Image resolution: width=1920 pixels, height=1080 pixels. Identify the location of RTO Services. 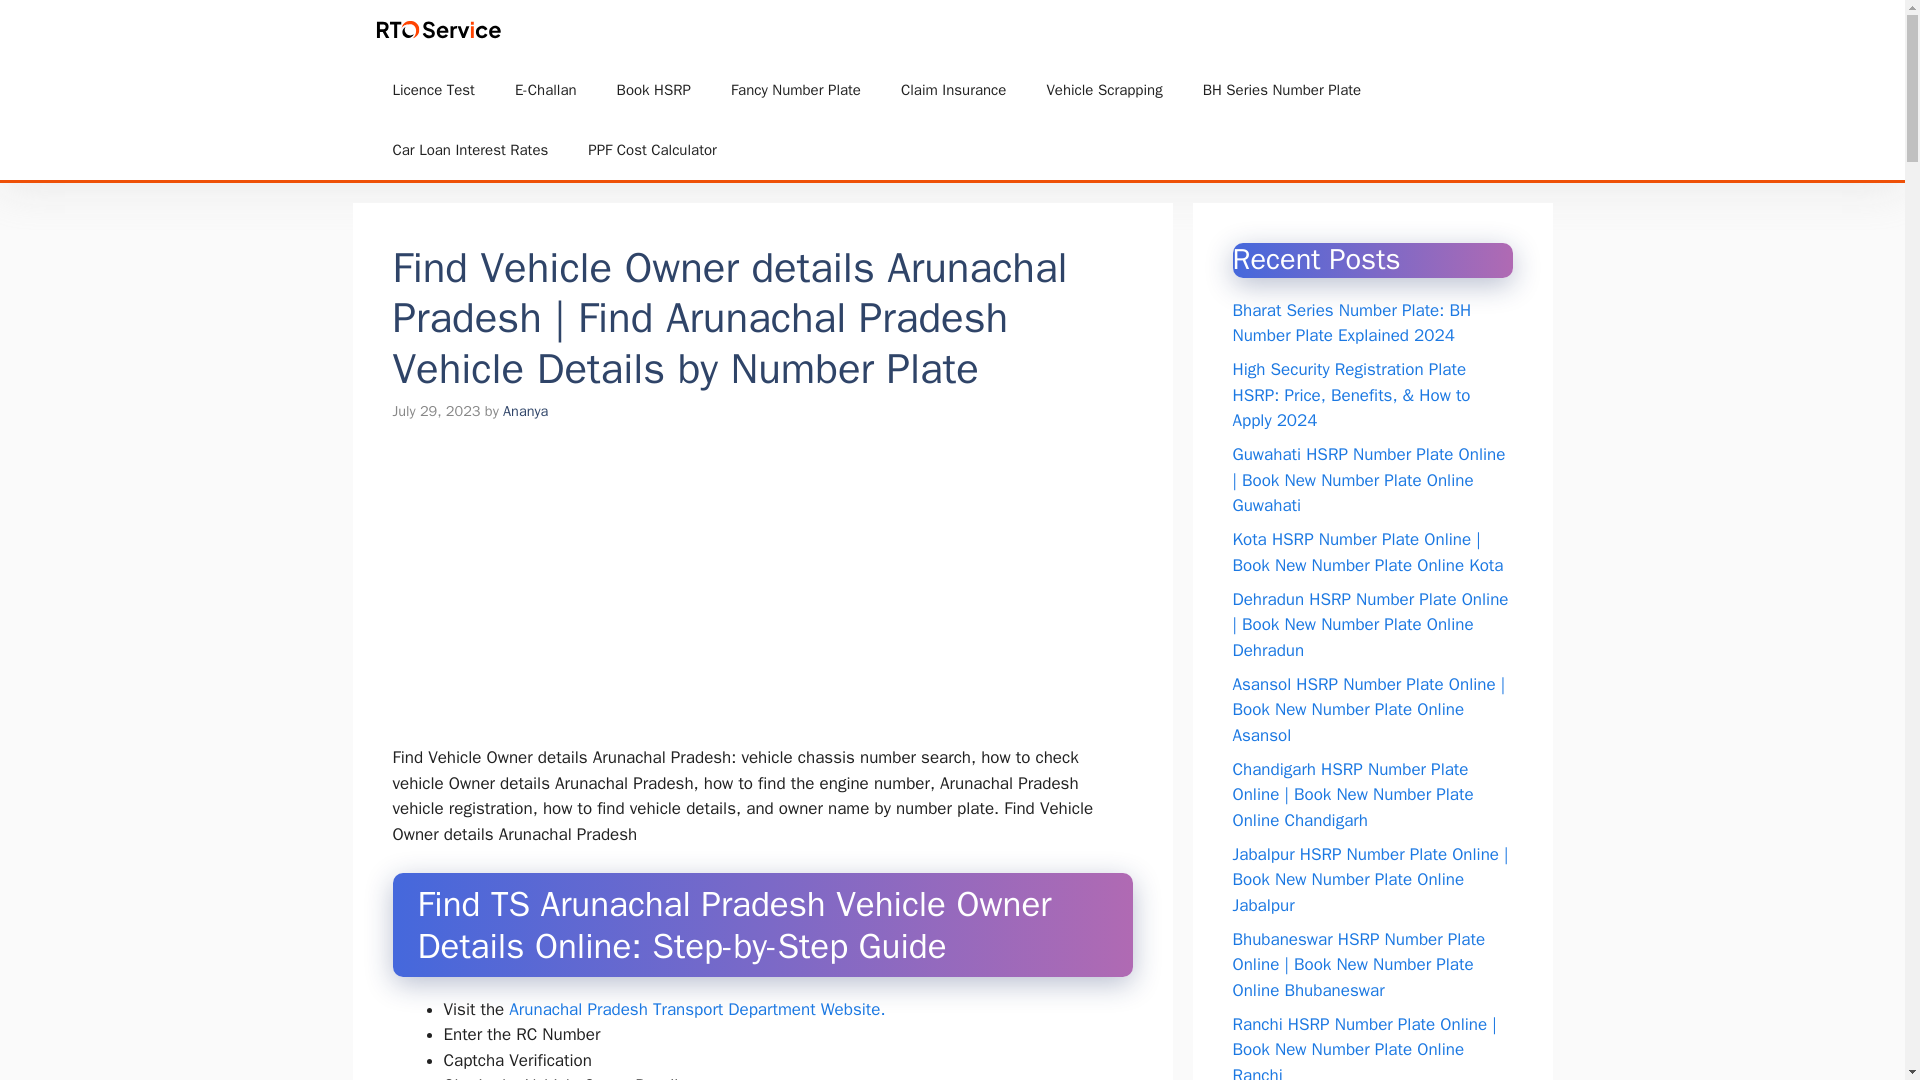
(594, 30).